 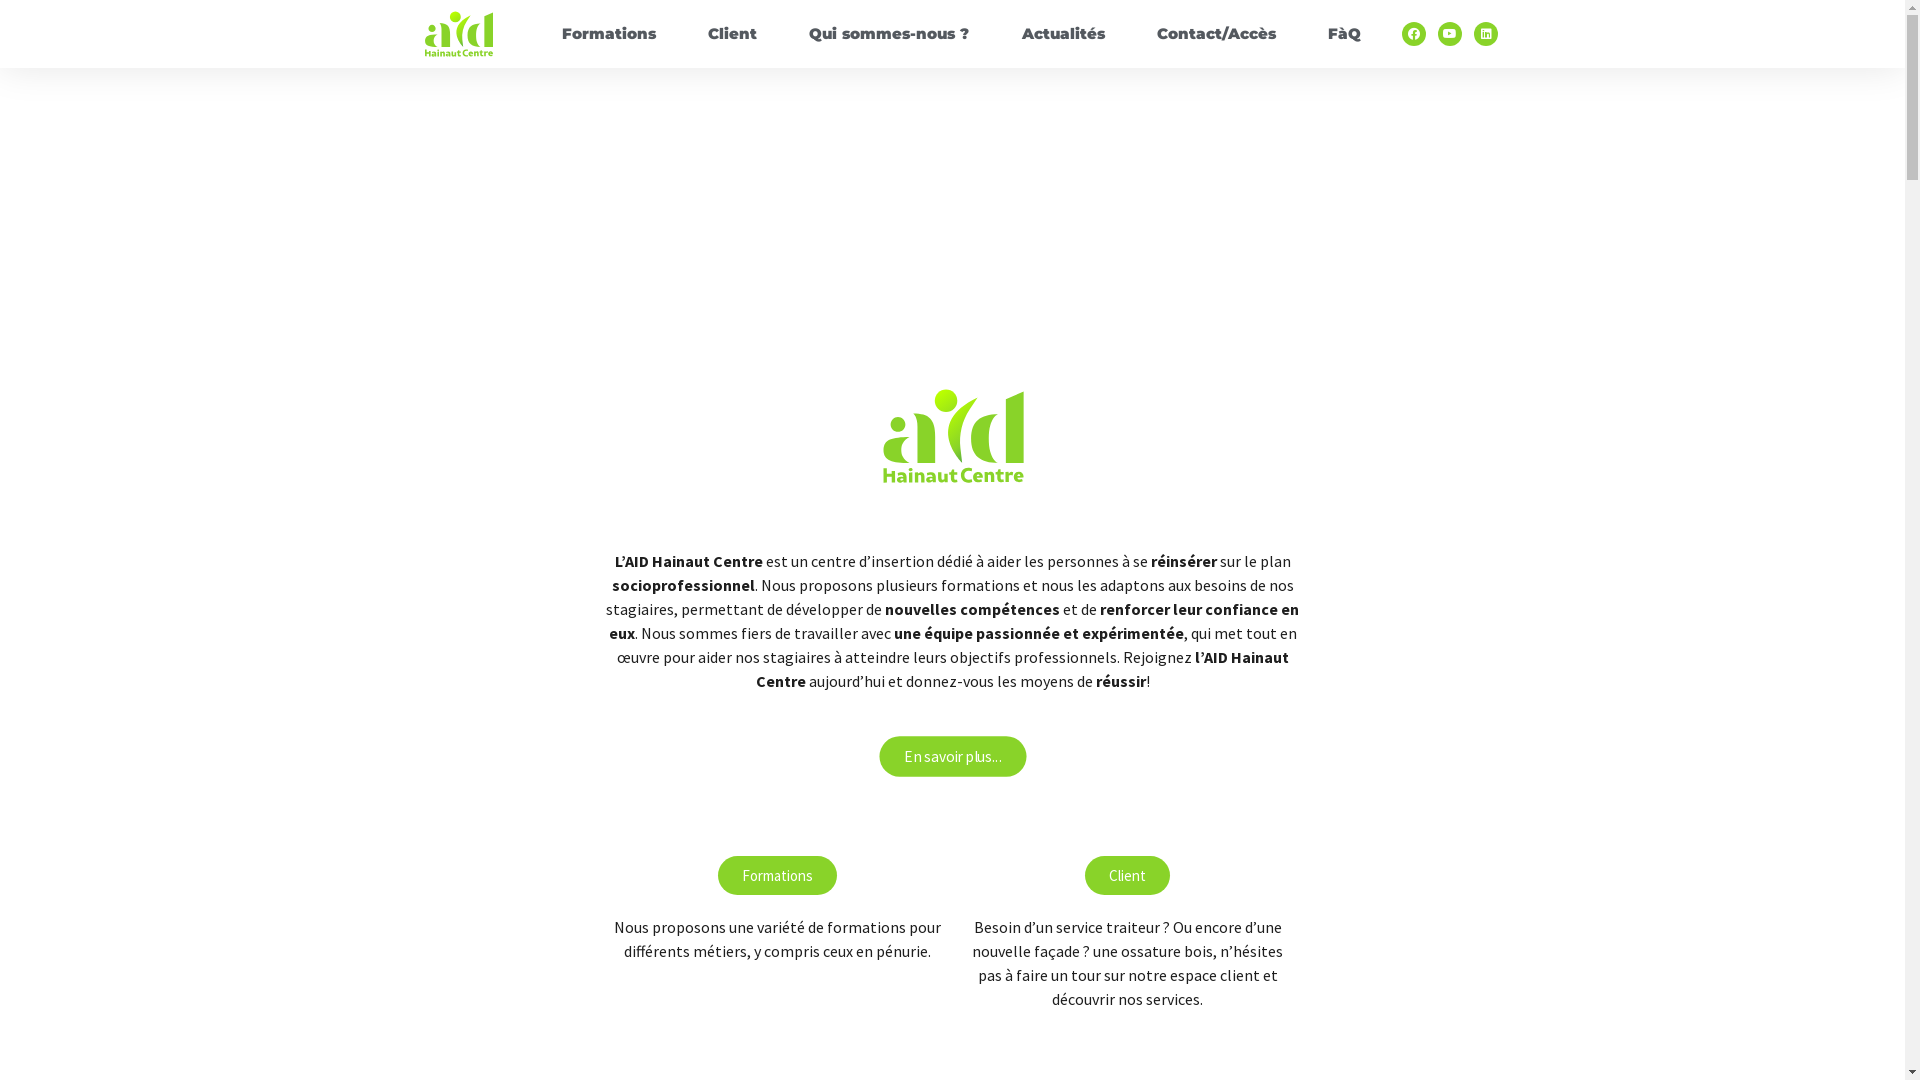 I want to click on Formations, so click(x=778, y=876).